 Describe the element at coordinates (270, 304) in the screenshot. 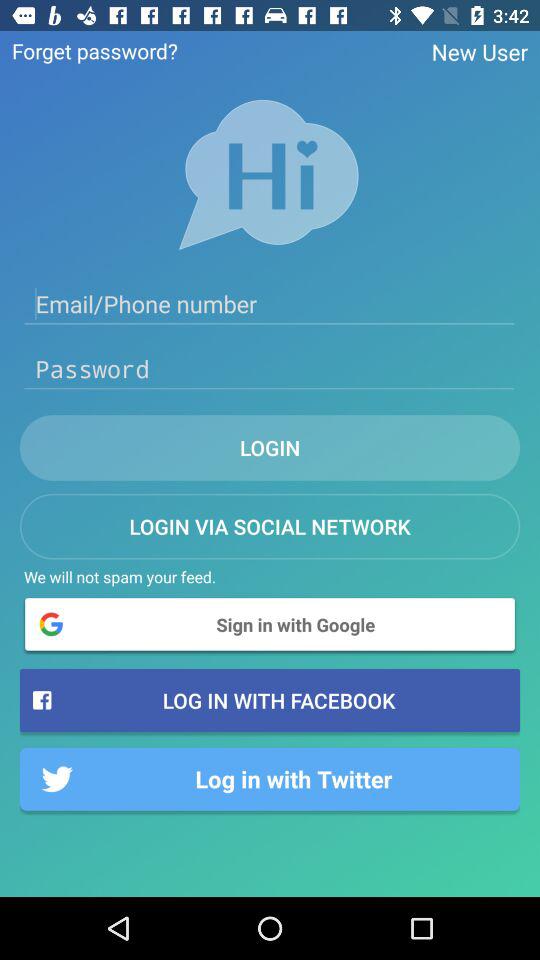

I see `type phone no` at that location.